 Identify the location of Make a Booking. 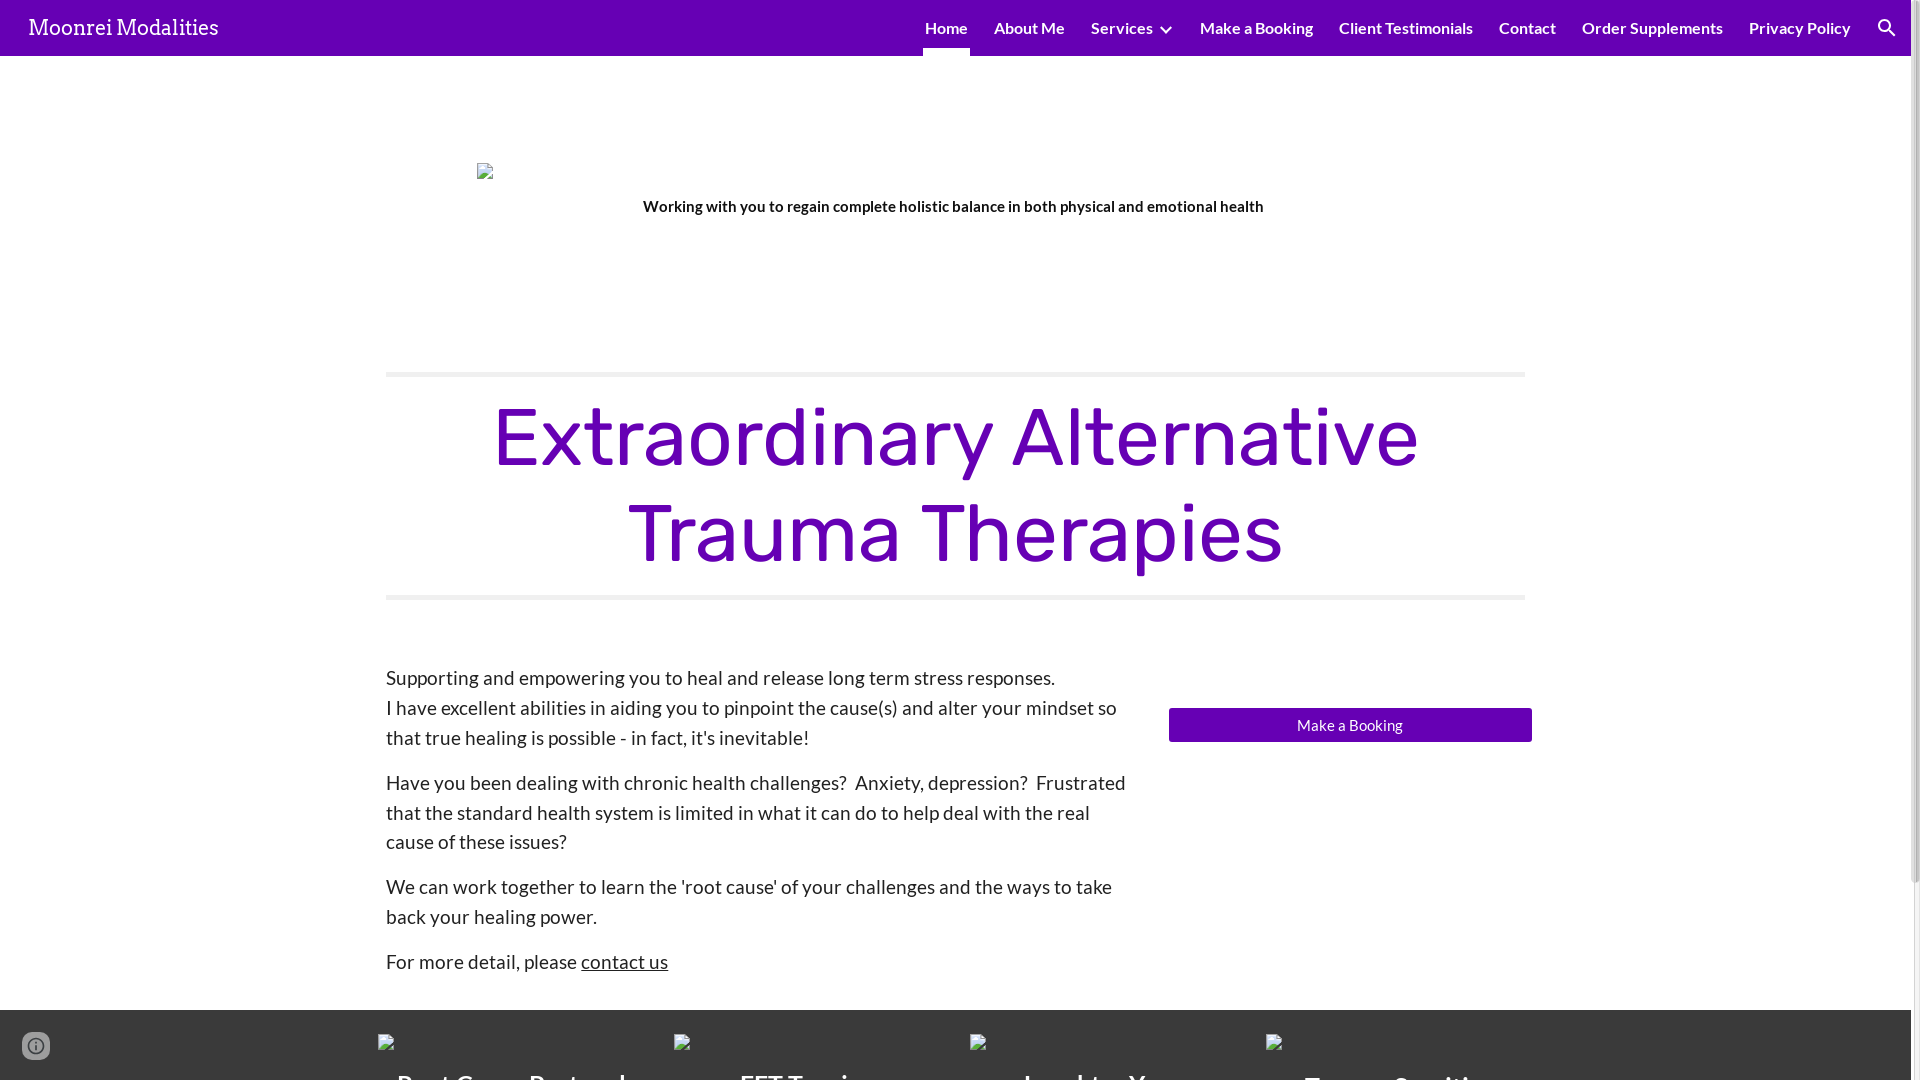
(1350, 724).